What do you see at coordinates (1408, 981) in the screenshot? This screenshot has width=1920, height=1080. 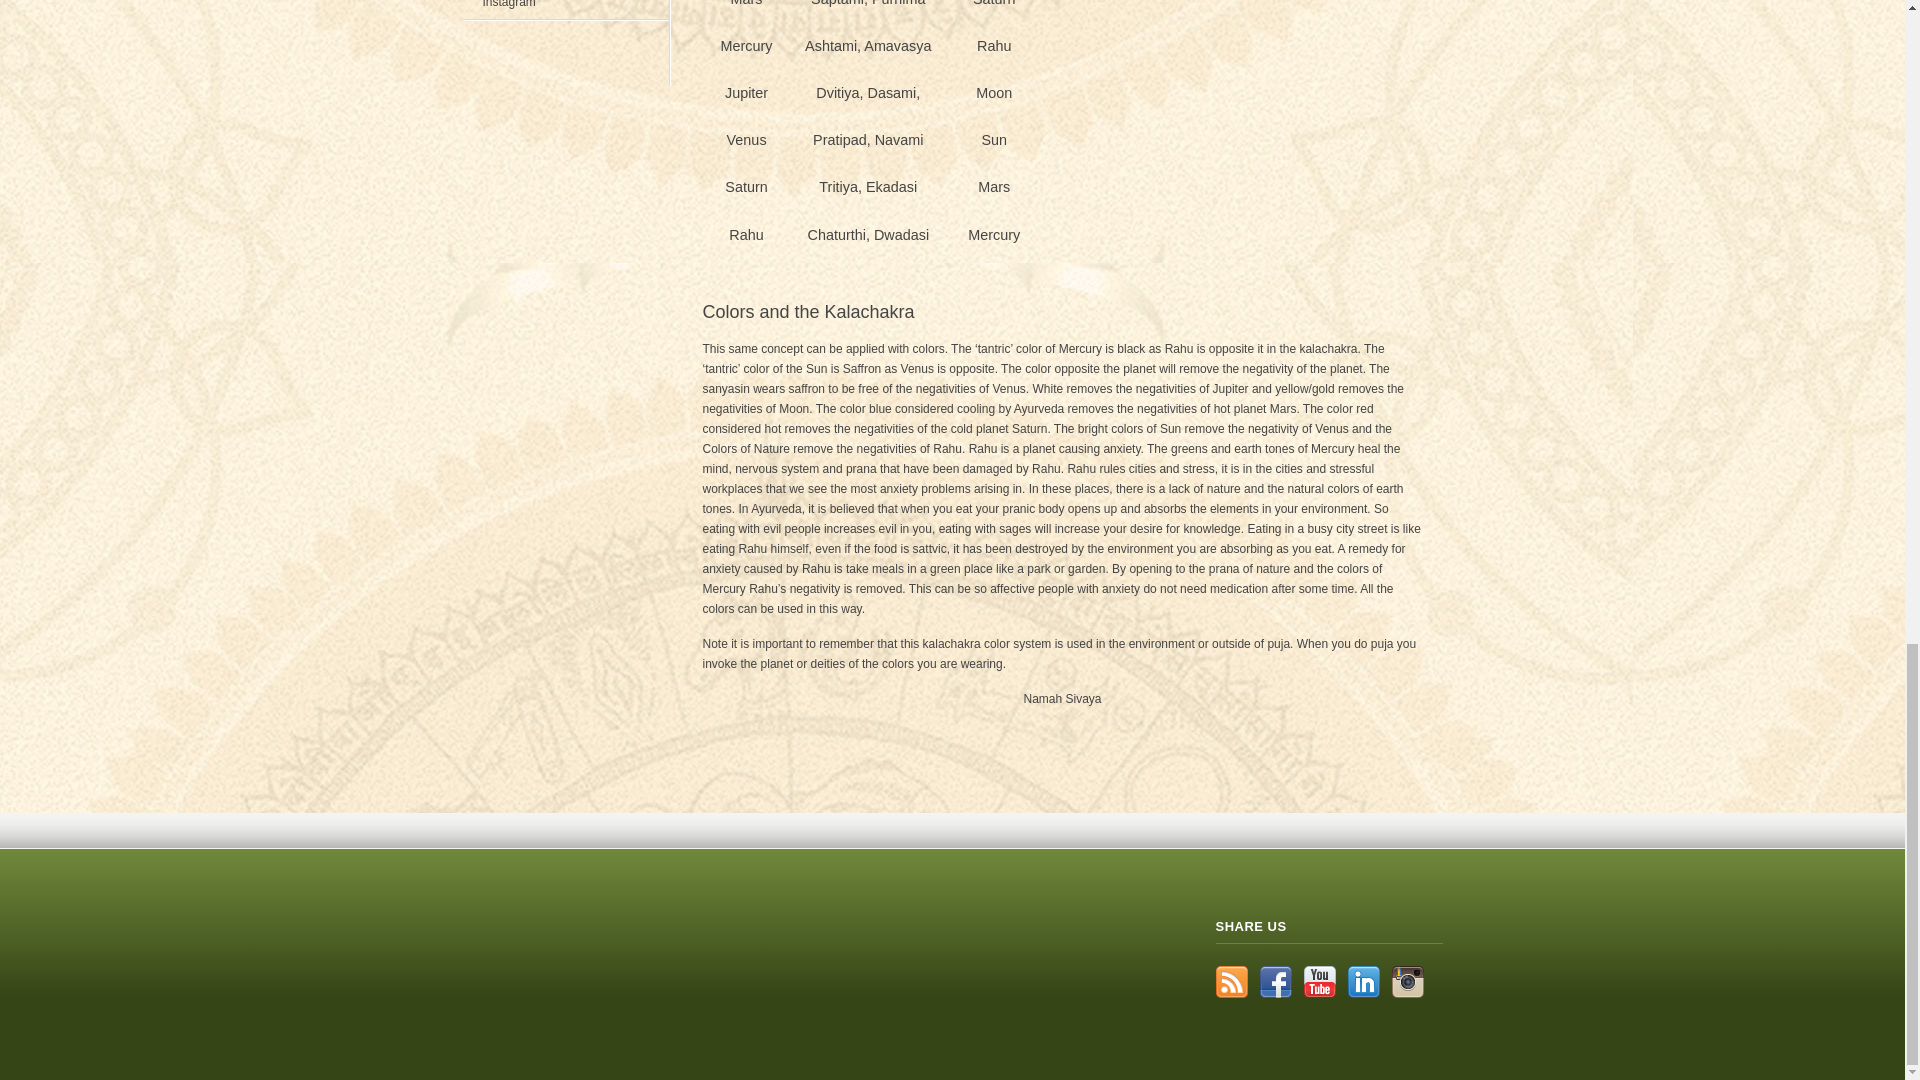 I see `Instagram` at bounding box center [1408, 981].